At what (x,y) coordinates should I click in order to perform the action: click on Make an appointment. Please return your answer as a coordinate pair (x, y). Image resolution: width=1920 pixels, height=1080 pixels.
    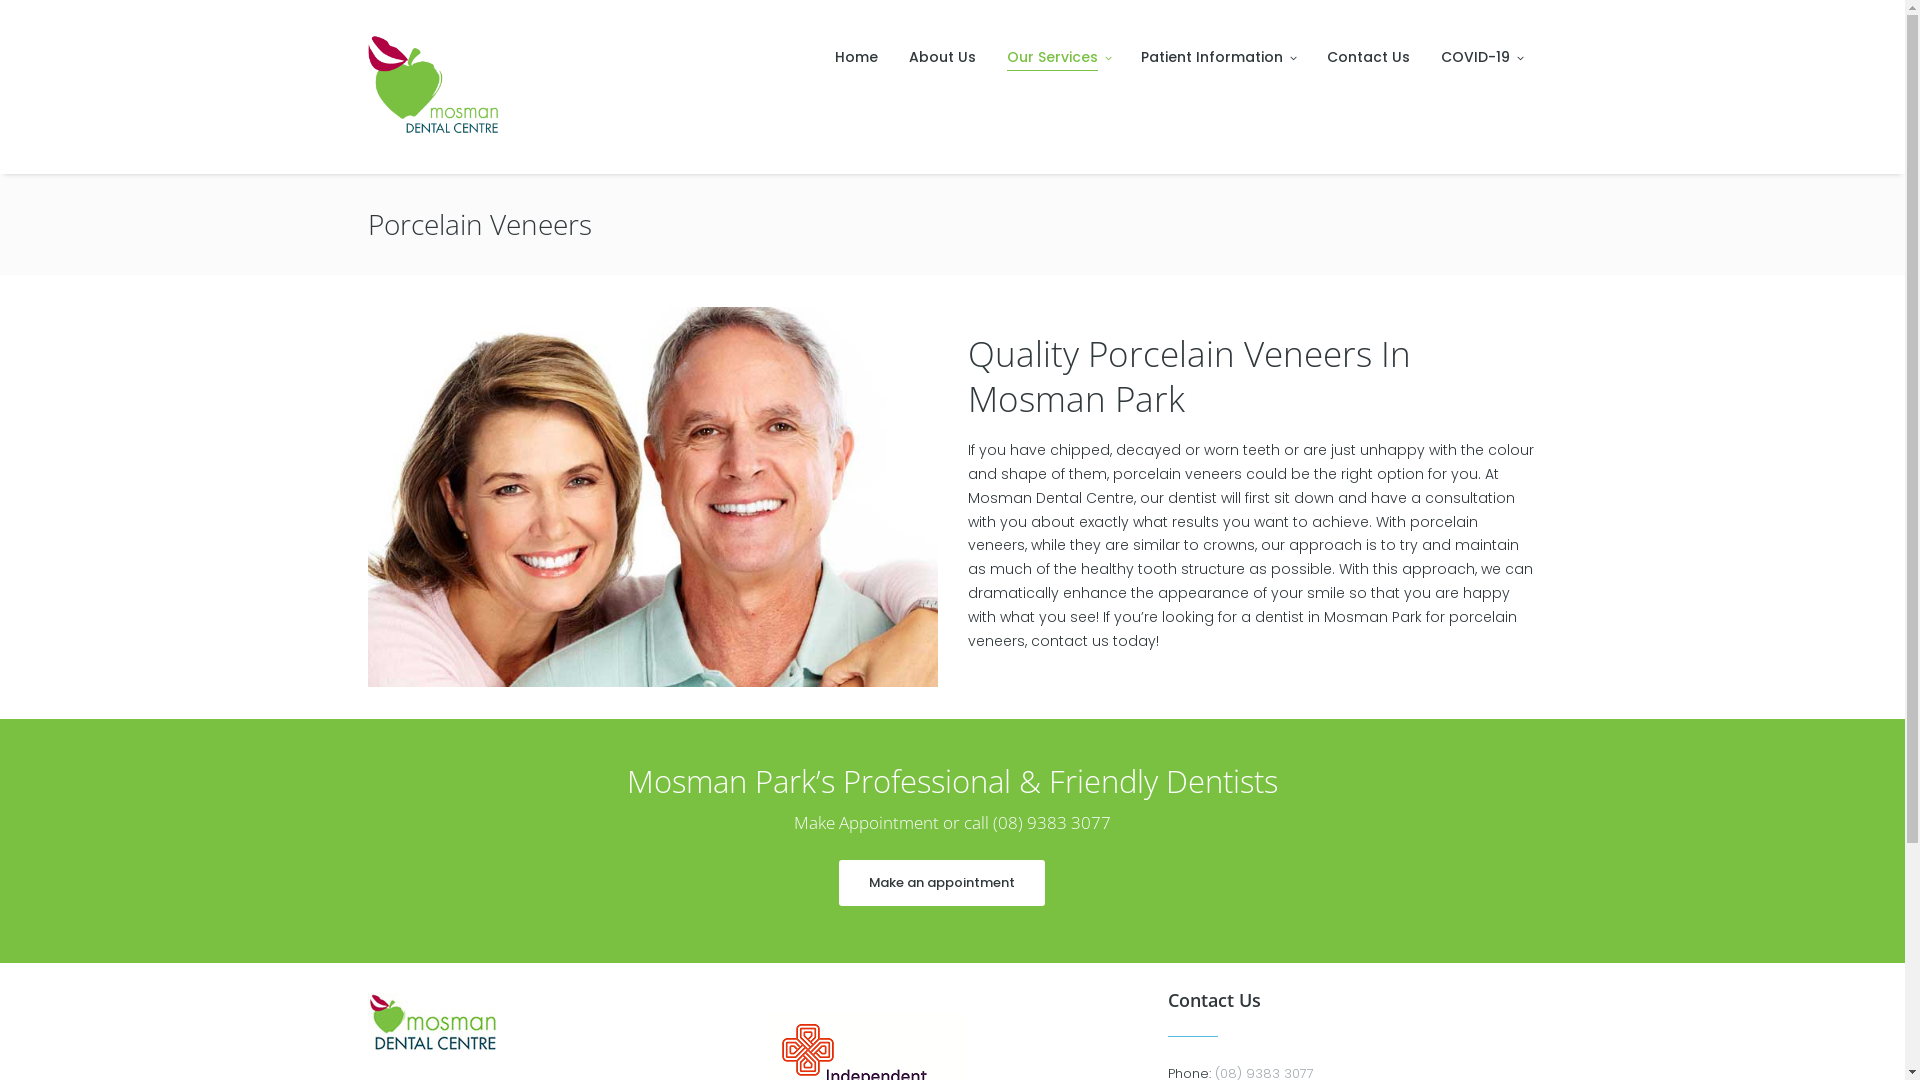
    Looking at the image, I should click on (942, 883).